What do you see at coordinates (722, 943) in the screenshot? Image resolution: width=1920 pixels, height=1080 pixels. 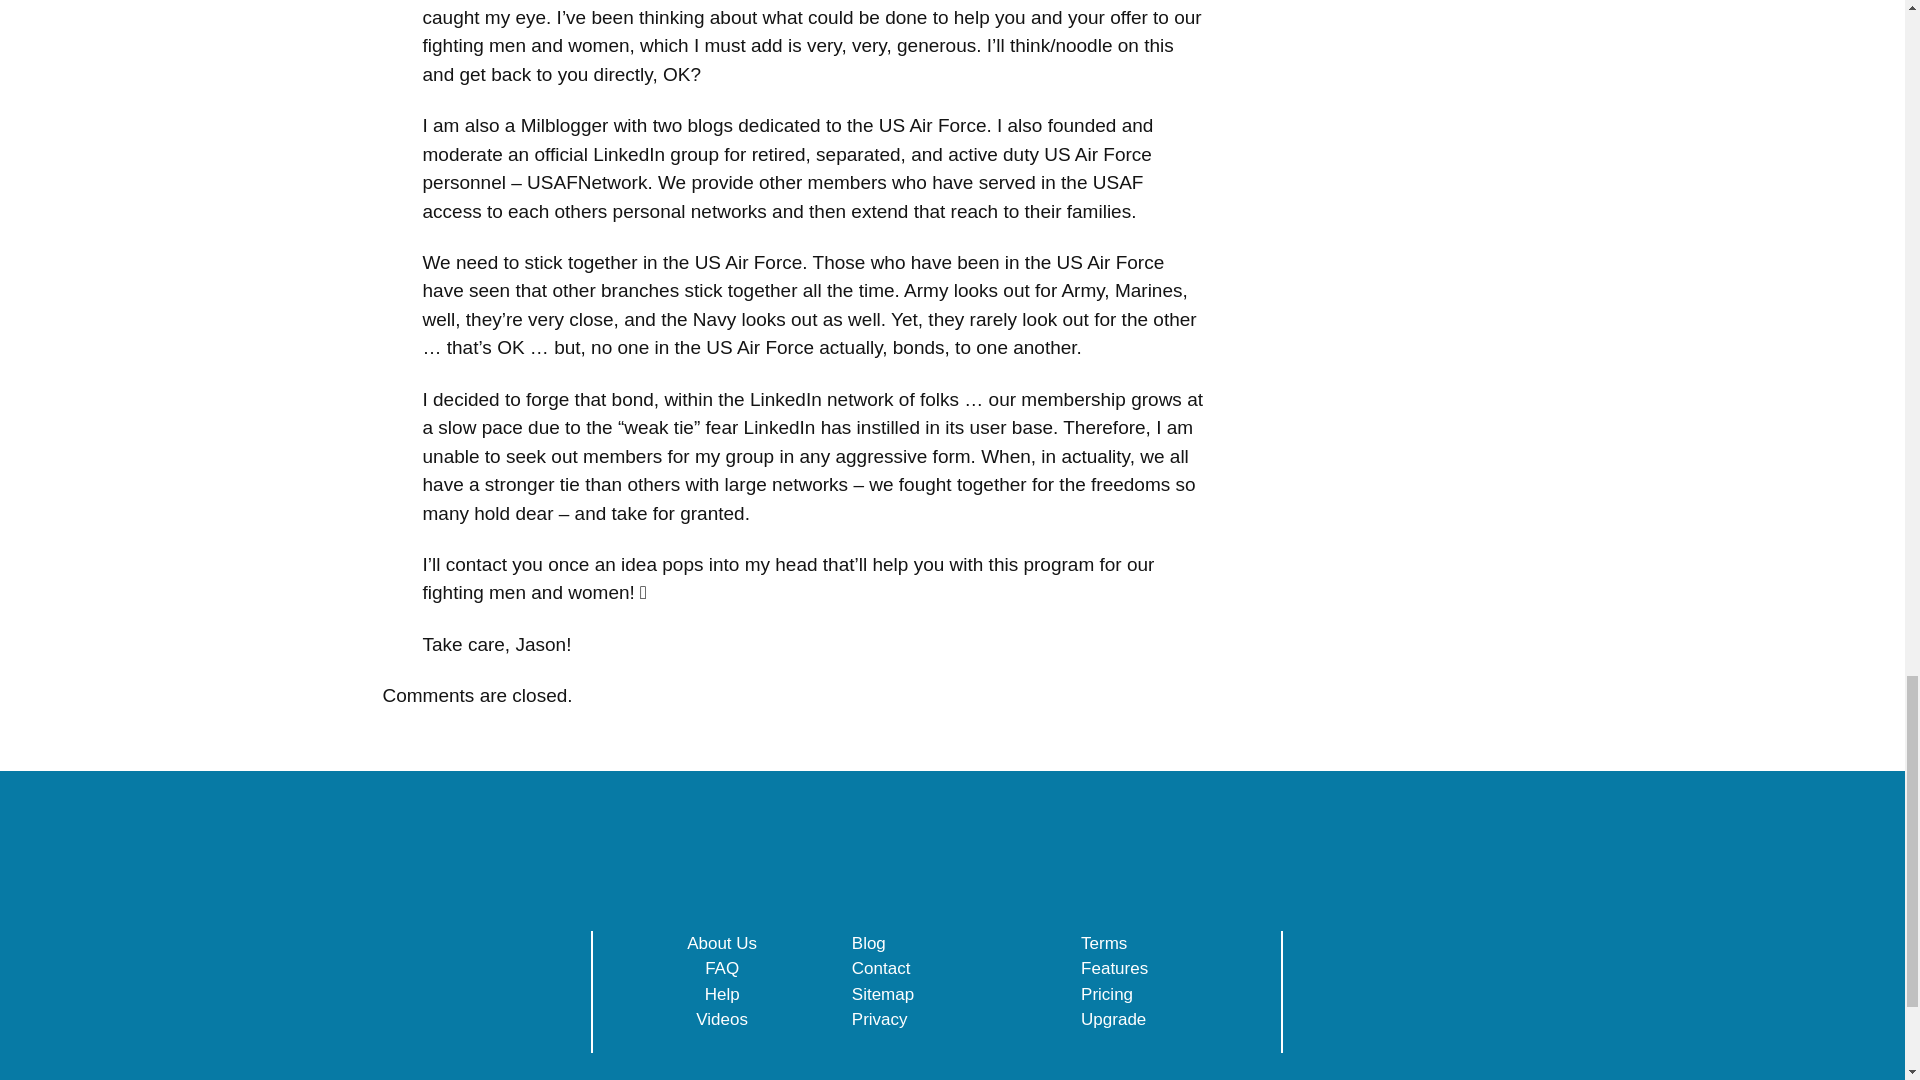 I see `About Us` at bounding box center [722, 943].